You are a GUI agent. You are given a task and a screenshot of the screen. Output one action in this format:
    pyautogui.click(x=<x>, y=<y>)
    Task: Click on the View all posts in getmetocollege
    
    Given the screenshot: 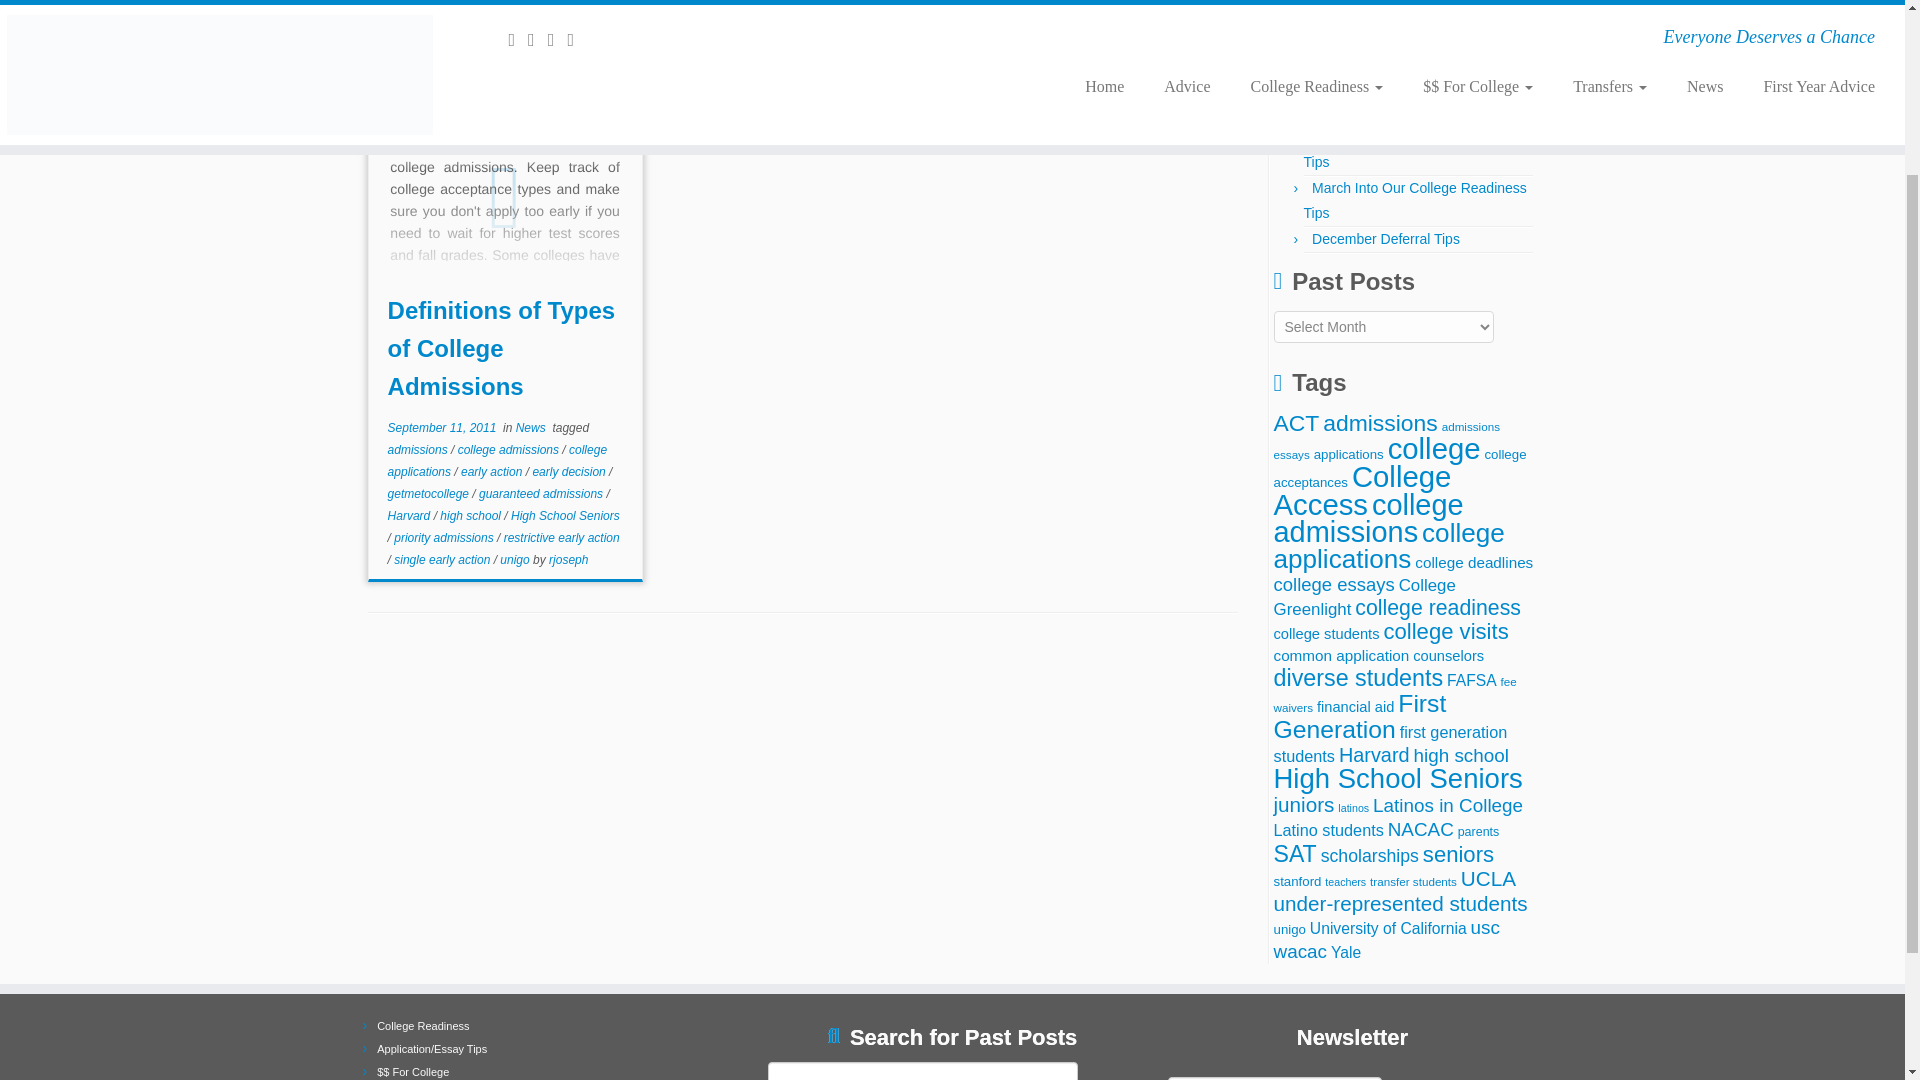 What is the action you would take?
    pyautogui.click(x=430, y=494)
    